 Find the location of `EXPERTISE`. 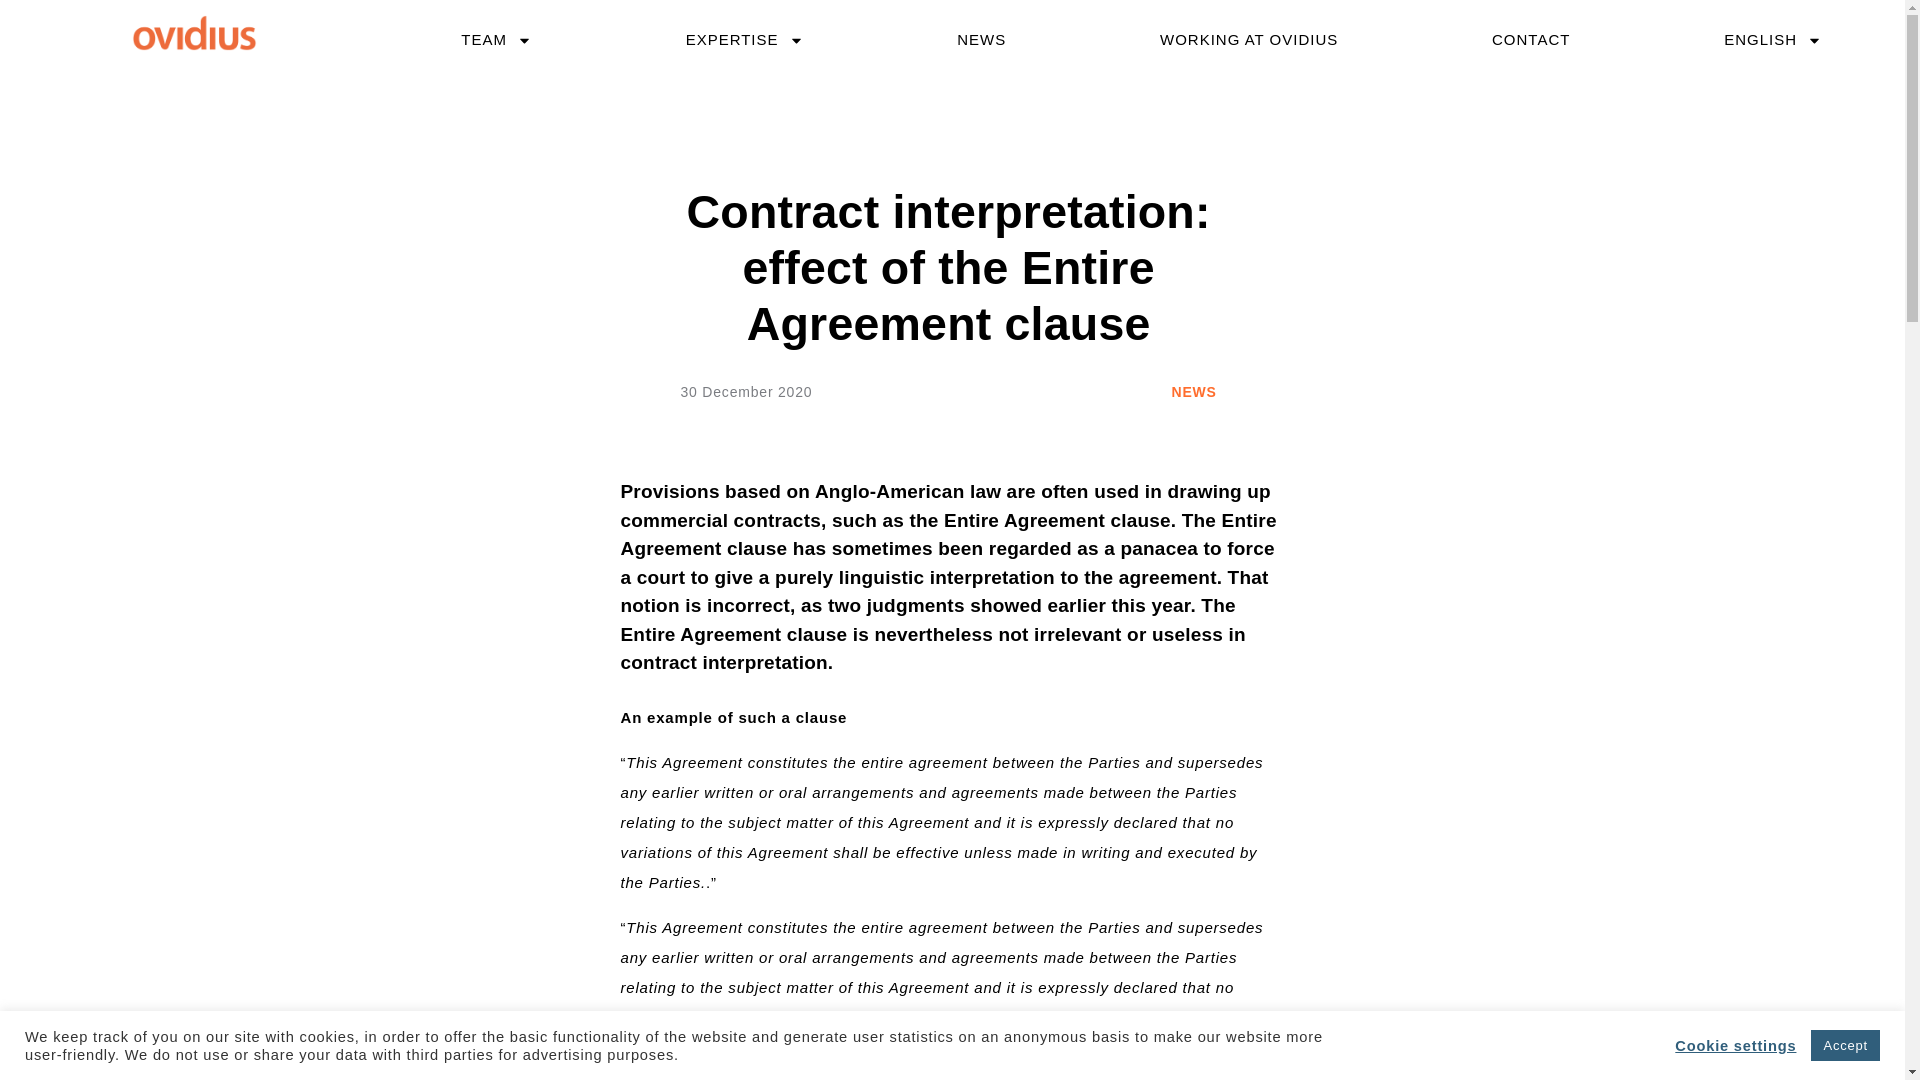

EXPERTISE is located at coordinates (744, 40).